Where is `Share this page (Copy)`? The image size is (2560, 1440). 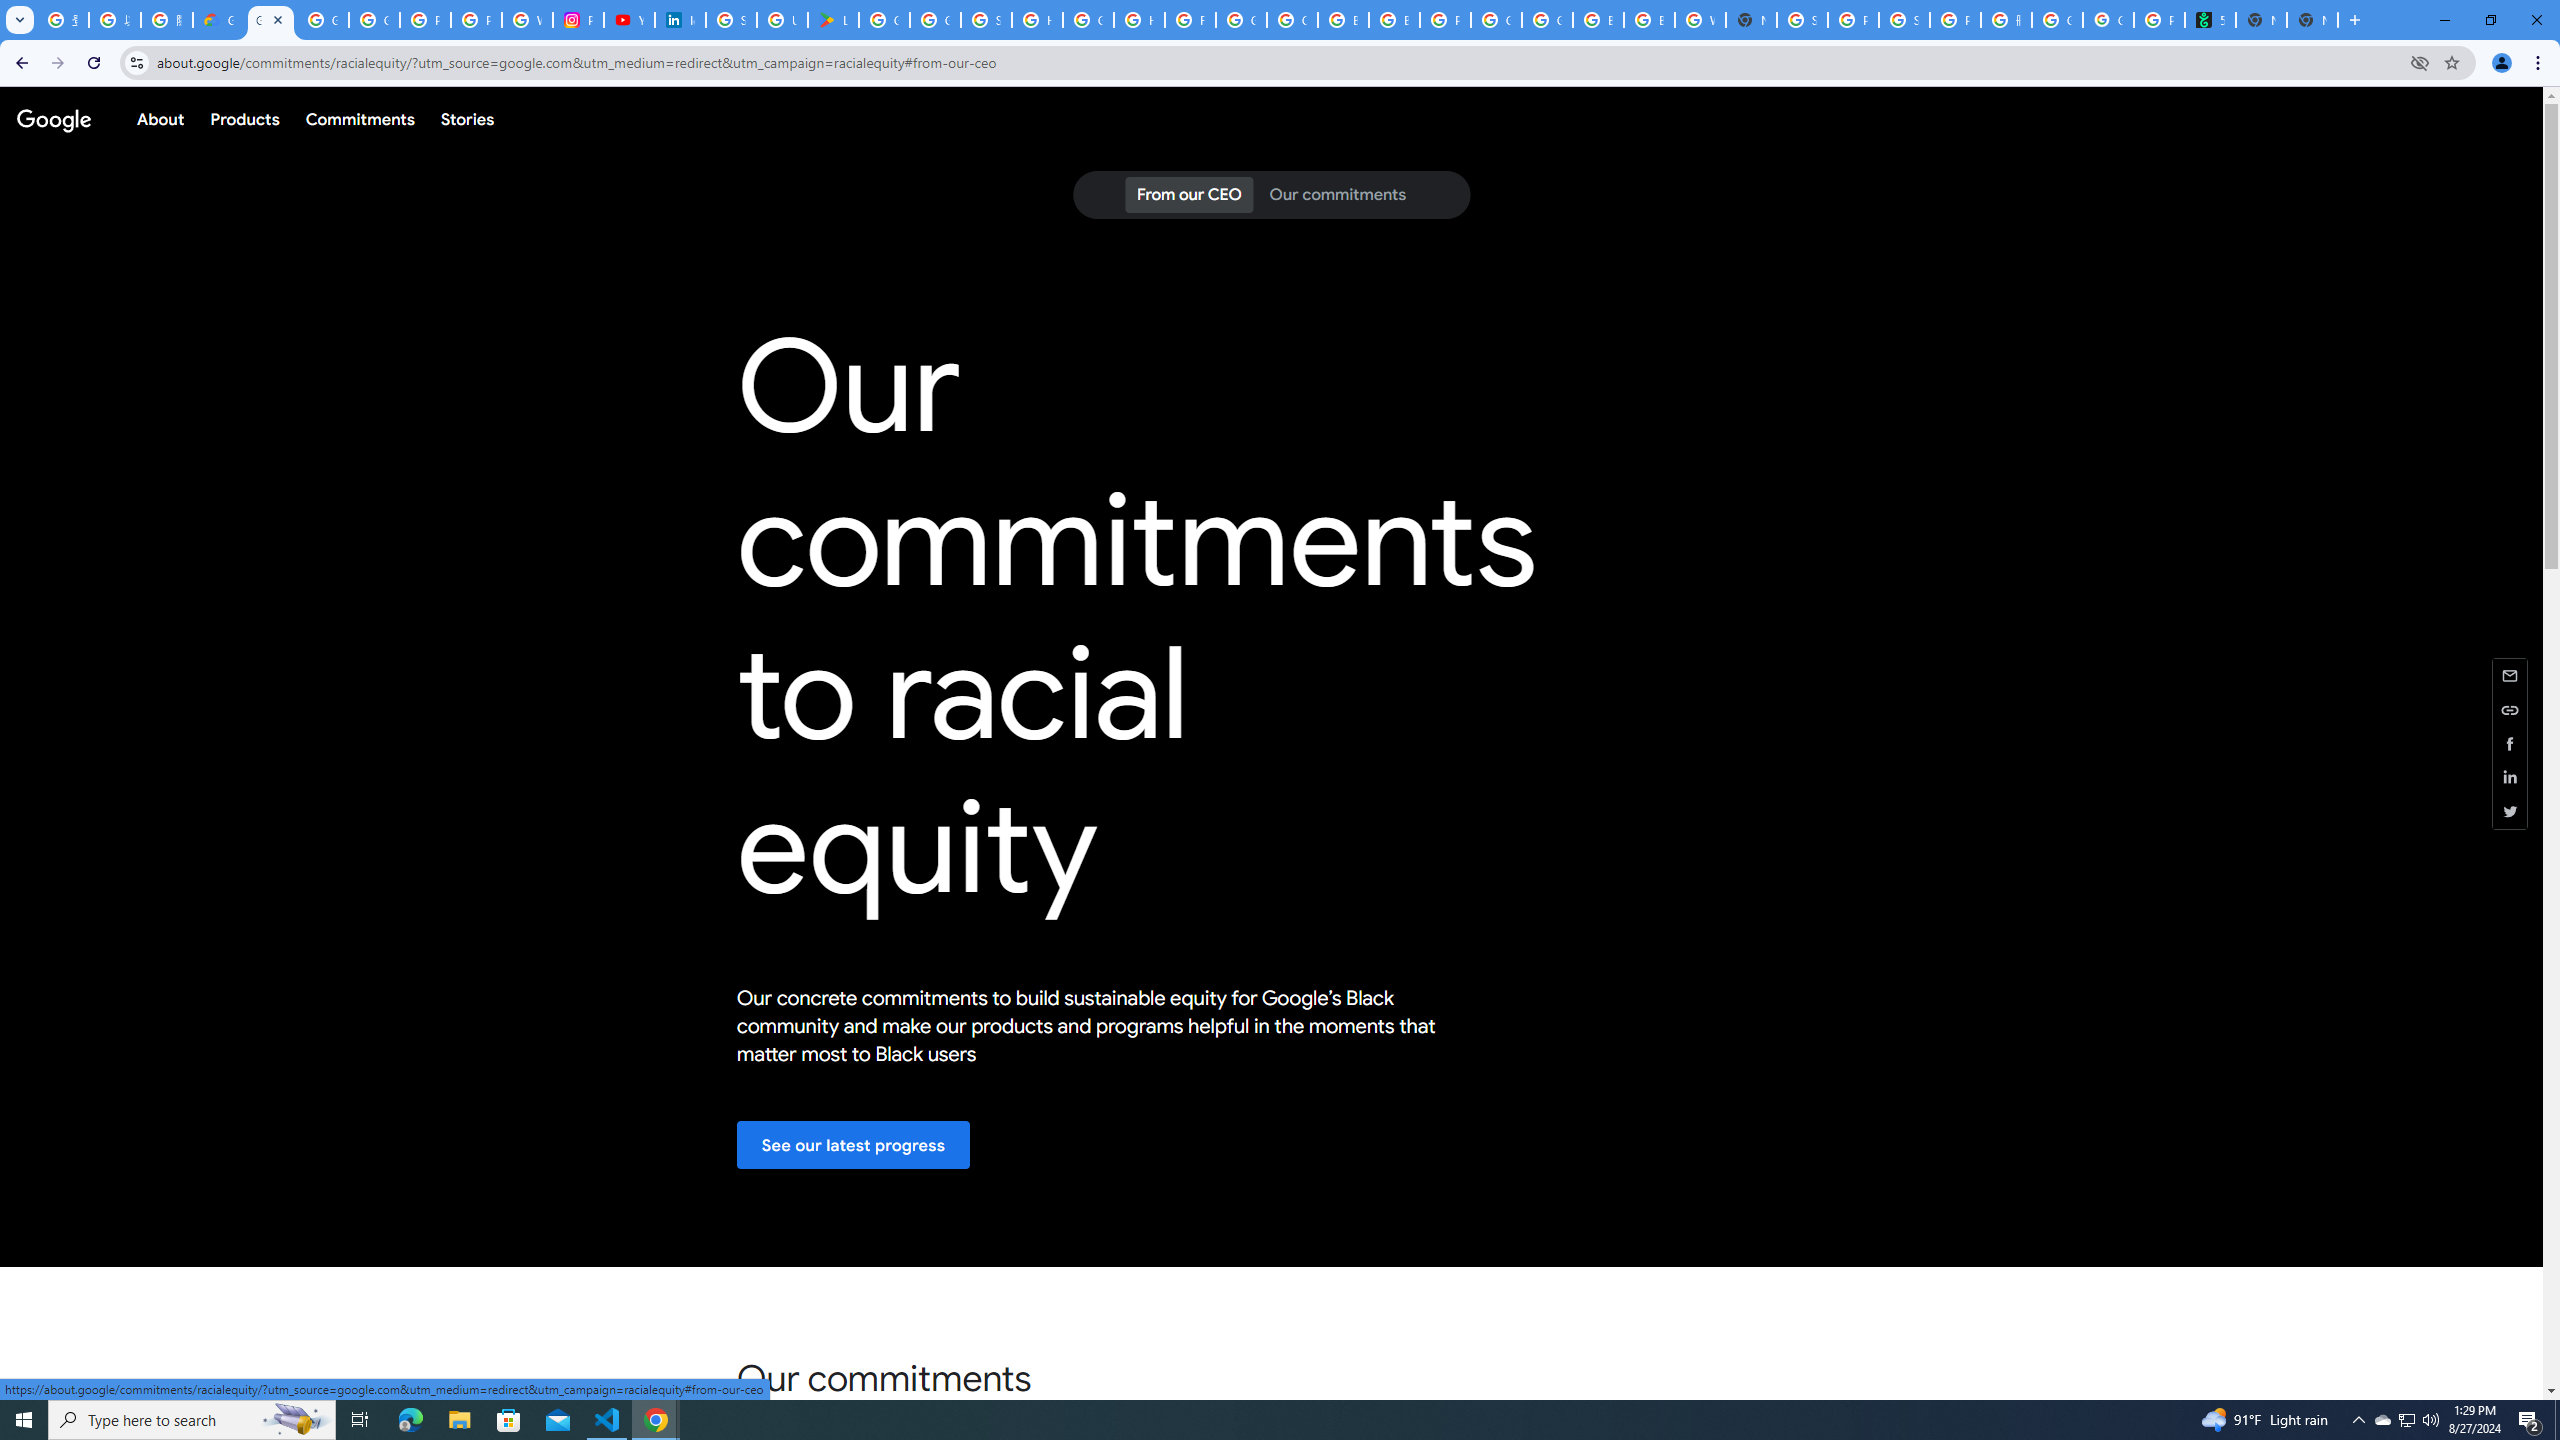 Share this page (Copy) is located at coordinates (2510, 710).